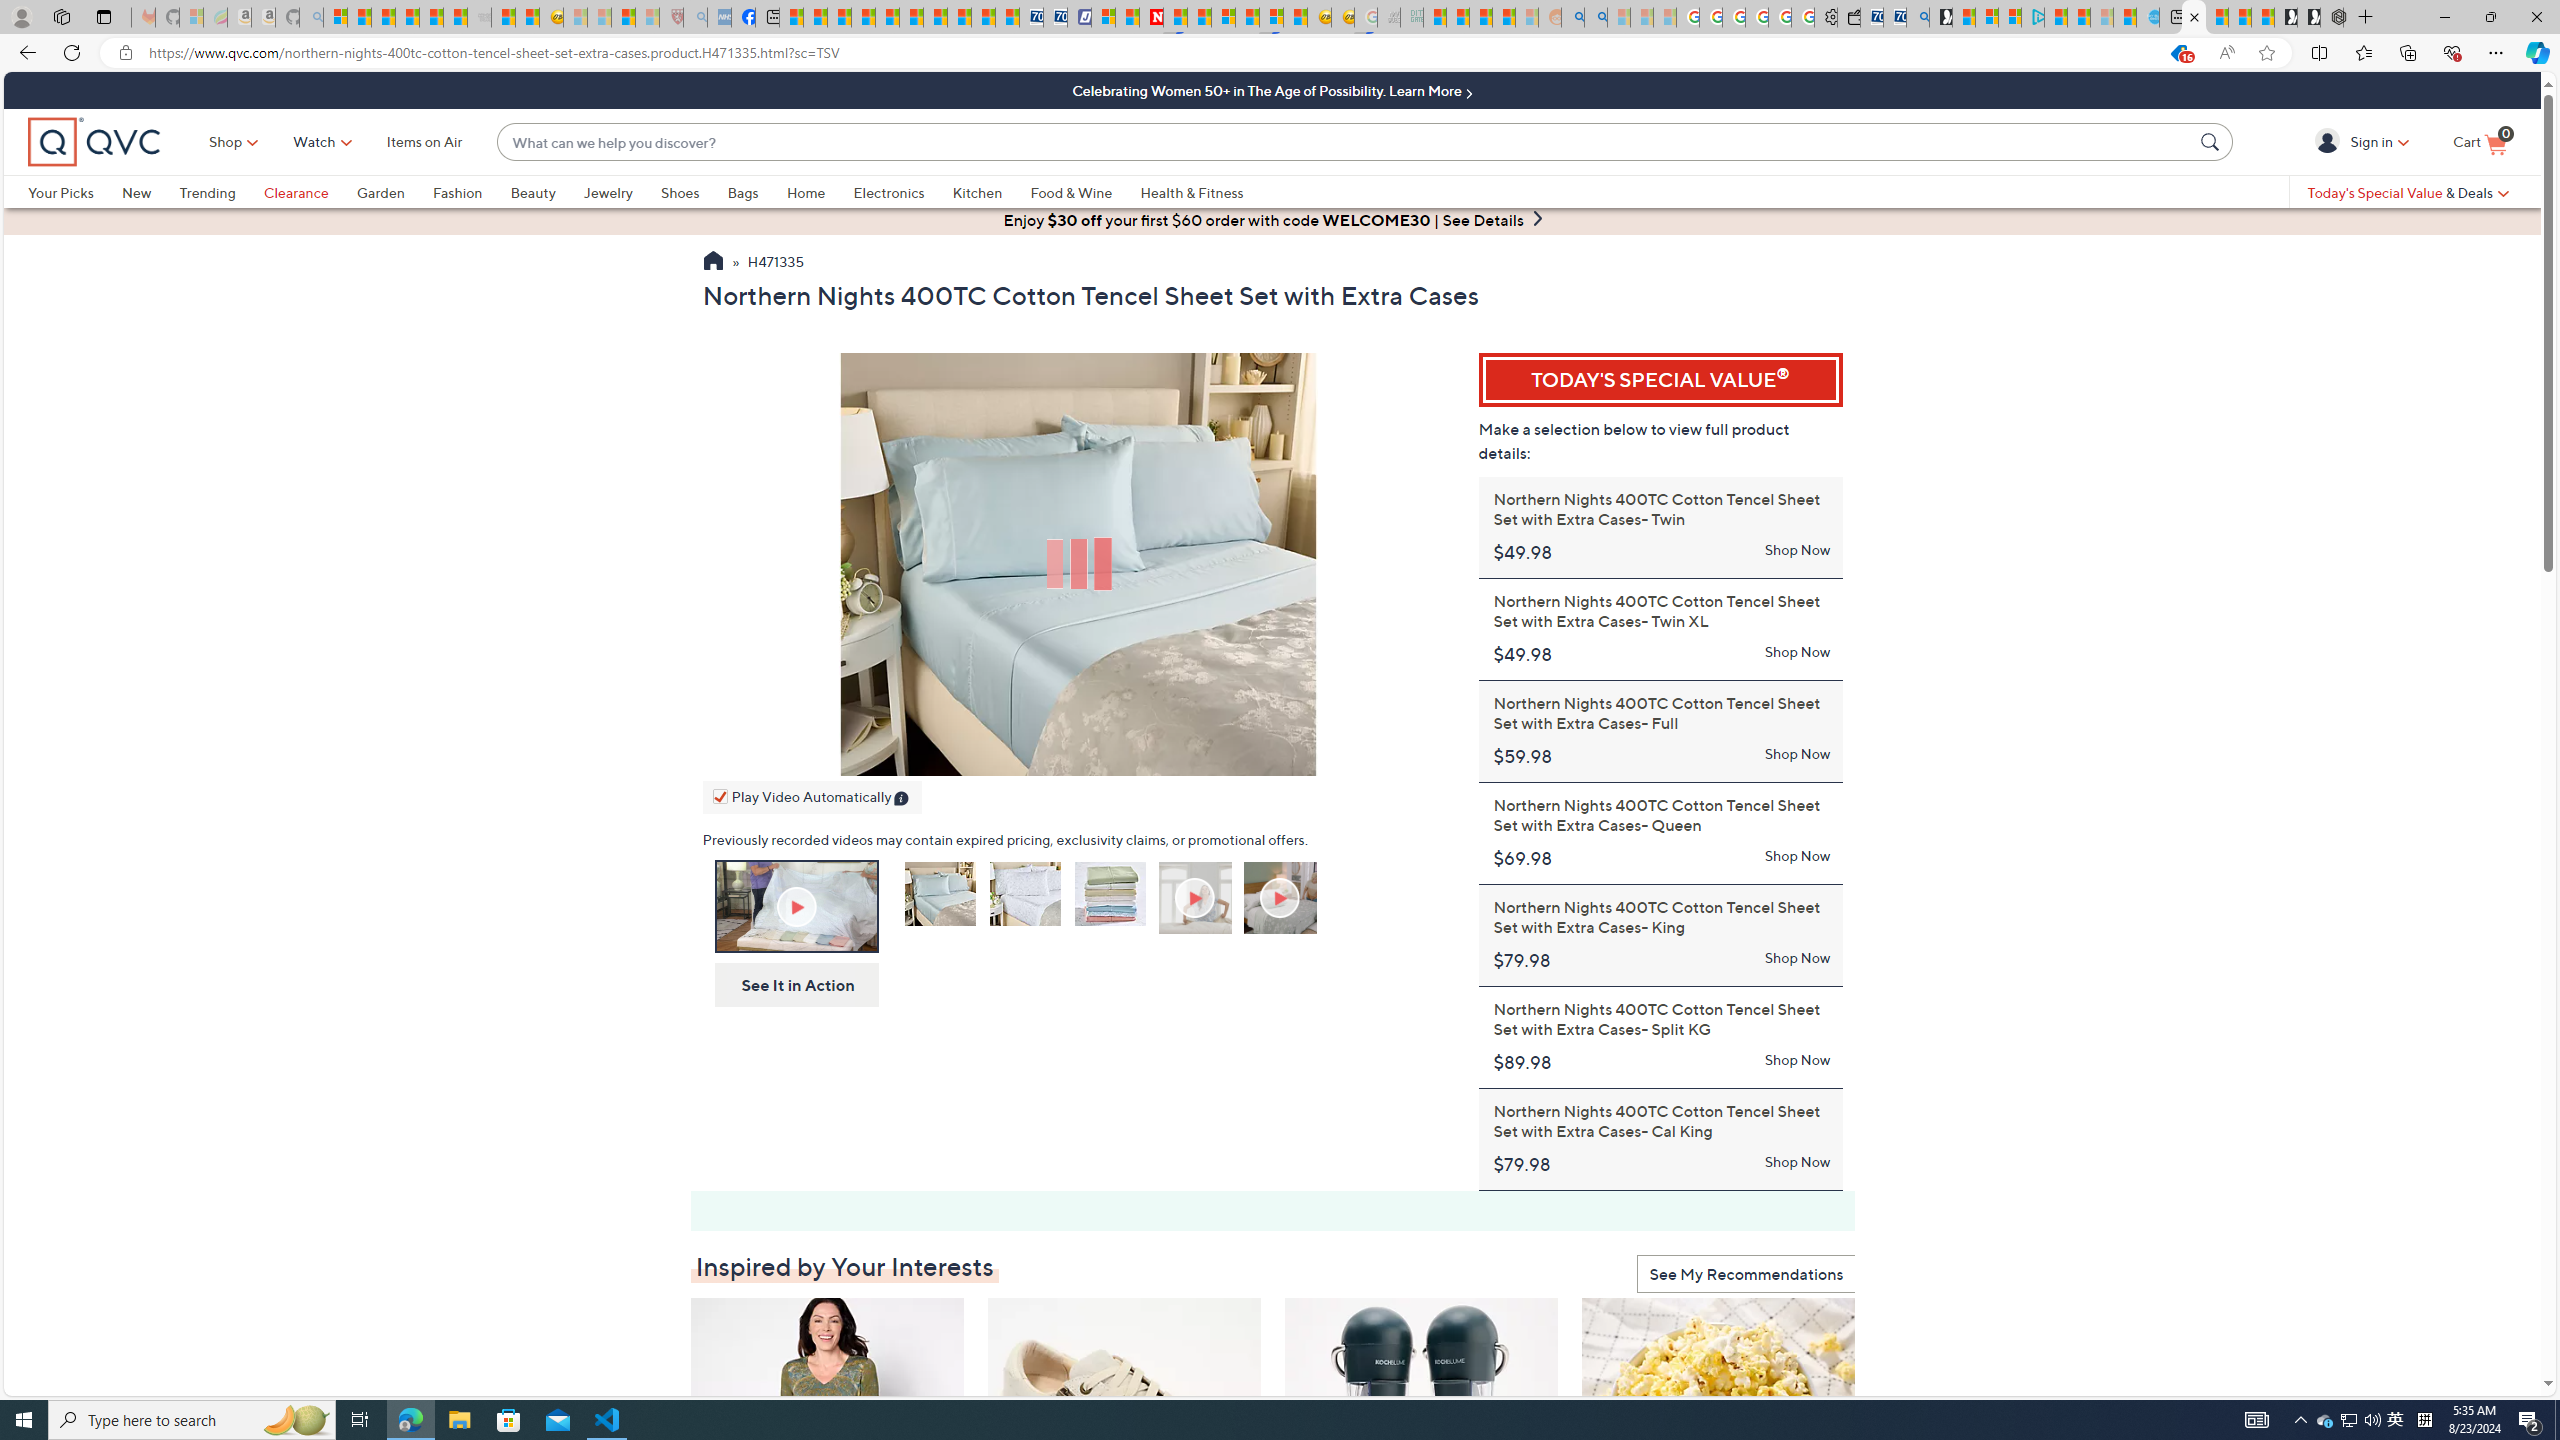  Describe the element at coordinates (1504, 17) in the screenshot. I see `Student Loan Update: Forgiveness Program Ends This Month` at that location.